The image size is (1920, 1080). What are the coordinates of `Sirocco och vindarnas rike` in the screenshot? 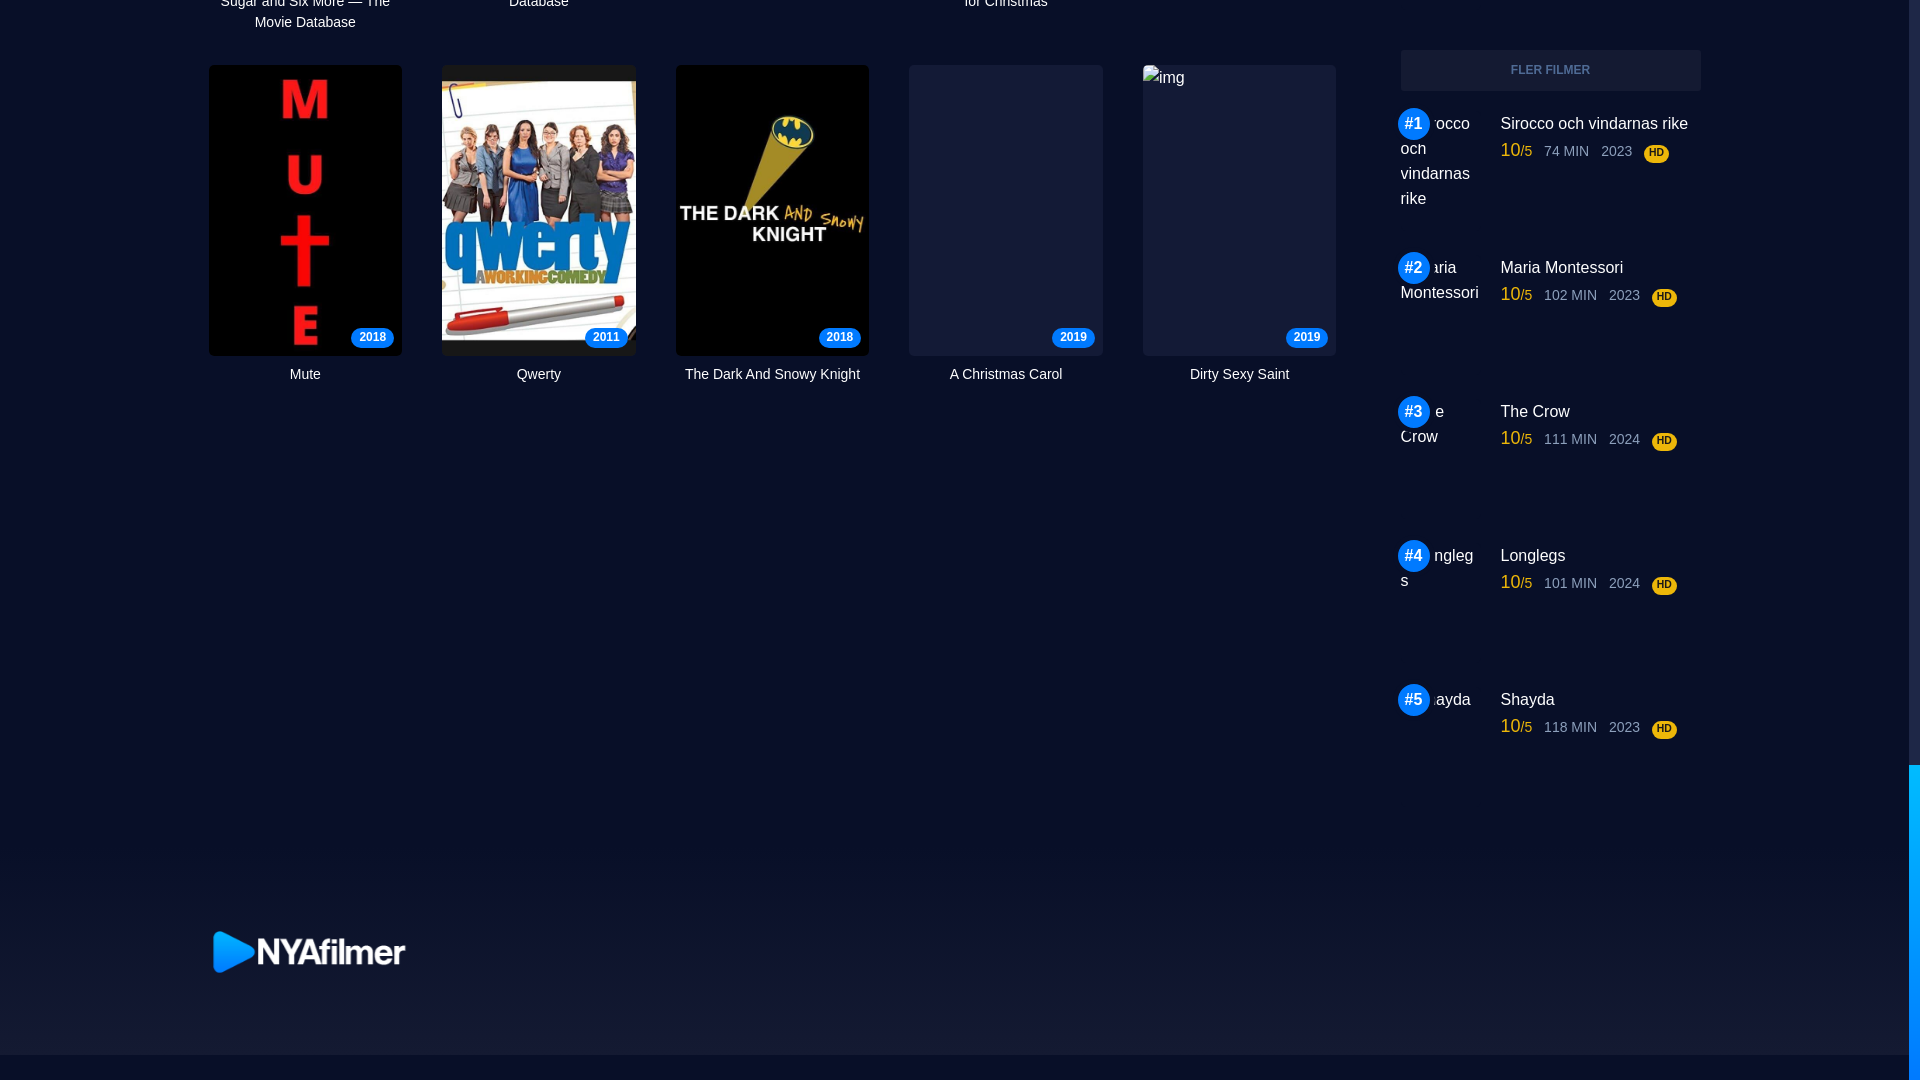 It's located at (1599, 411).